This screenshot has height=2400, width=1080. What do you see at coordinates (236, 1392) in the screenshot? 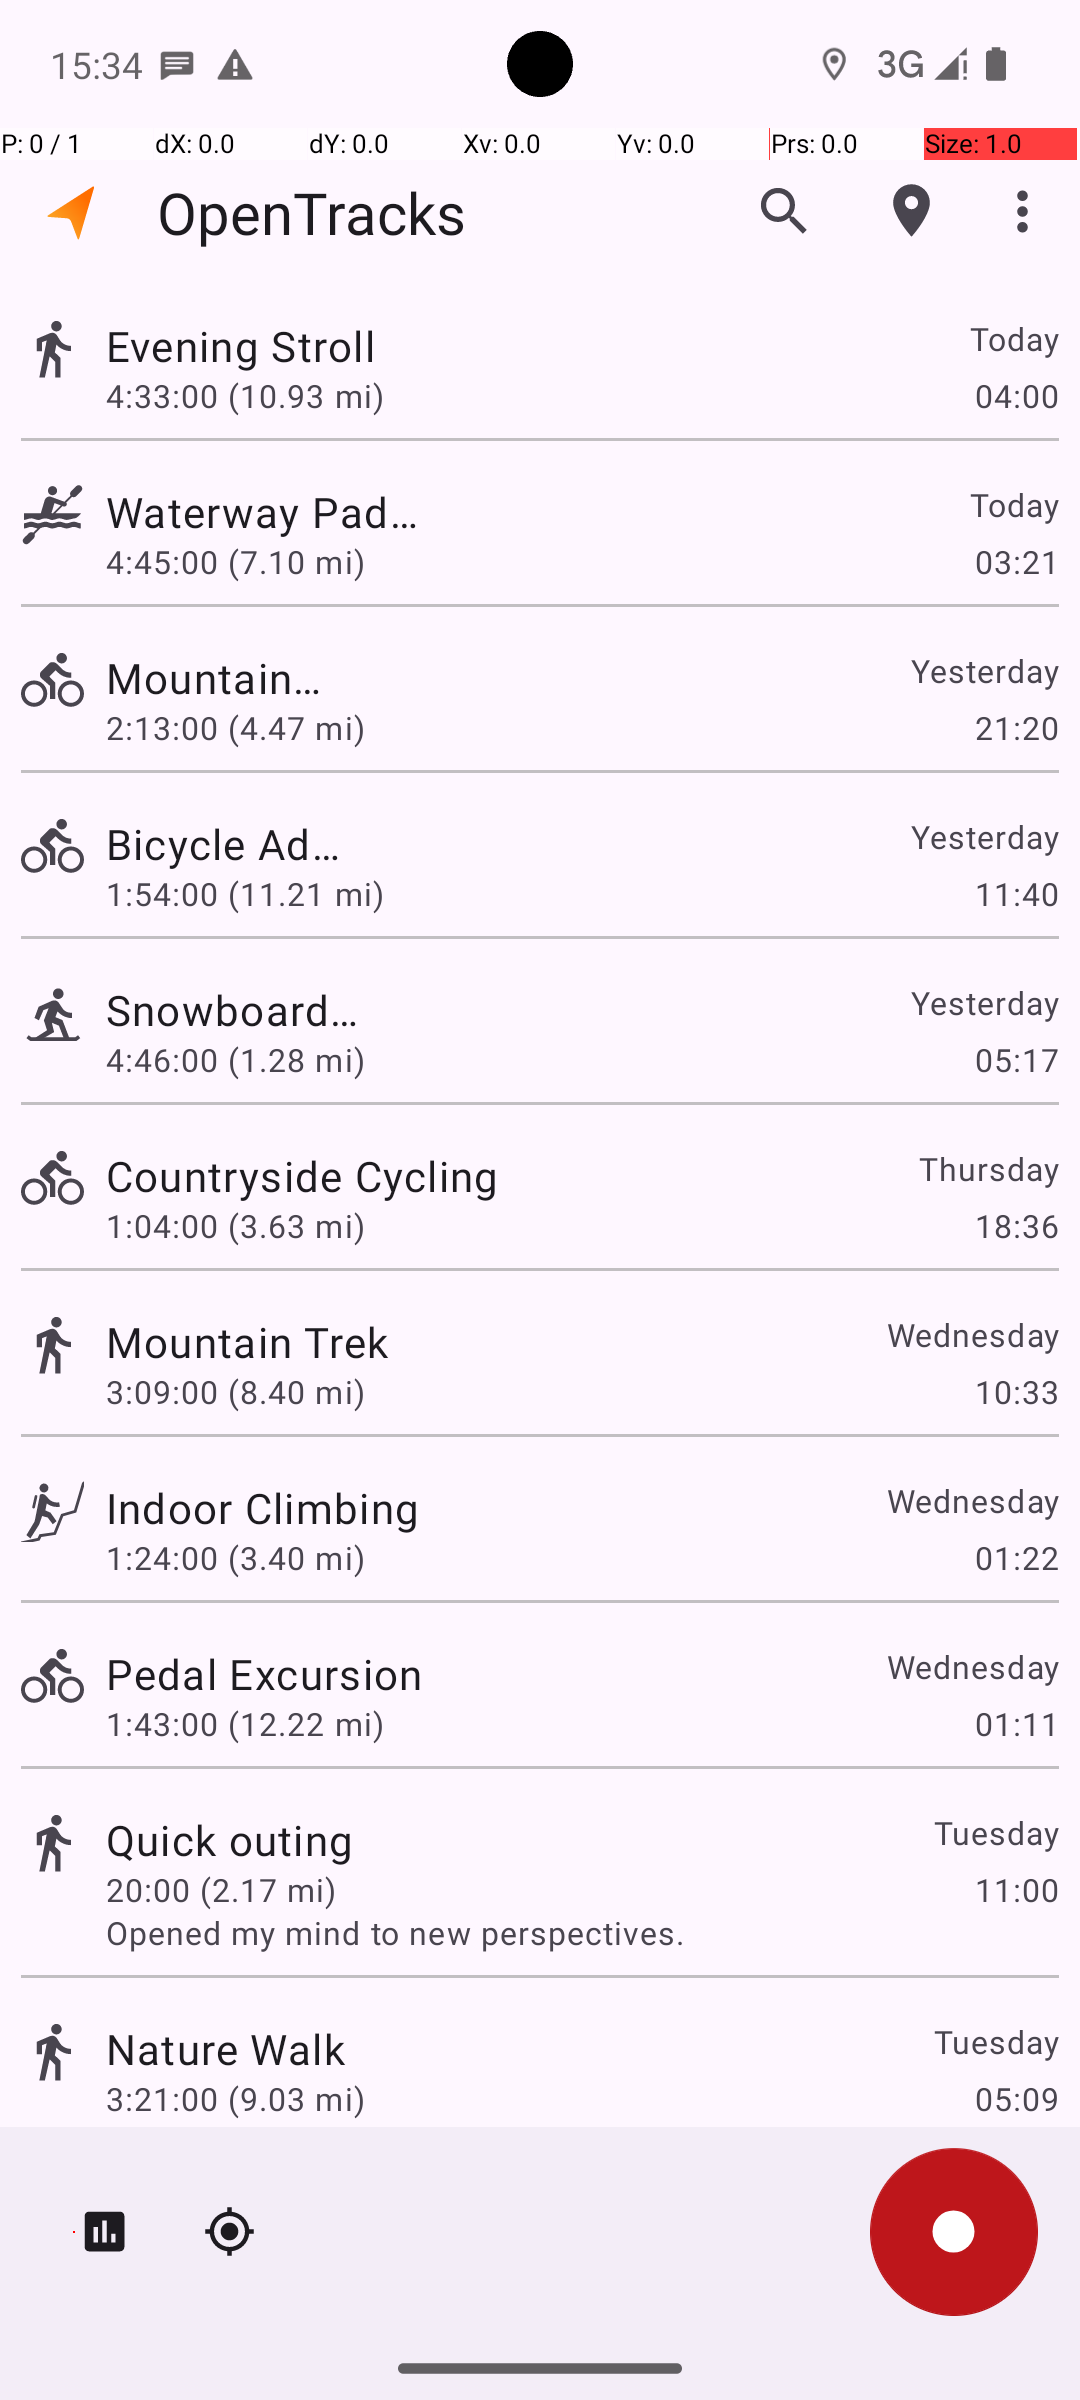
I see `3:09:00 (8.40 mi)` at bounding box center [236, 1392].